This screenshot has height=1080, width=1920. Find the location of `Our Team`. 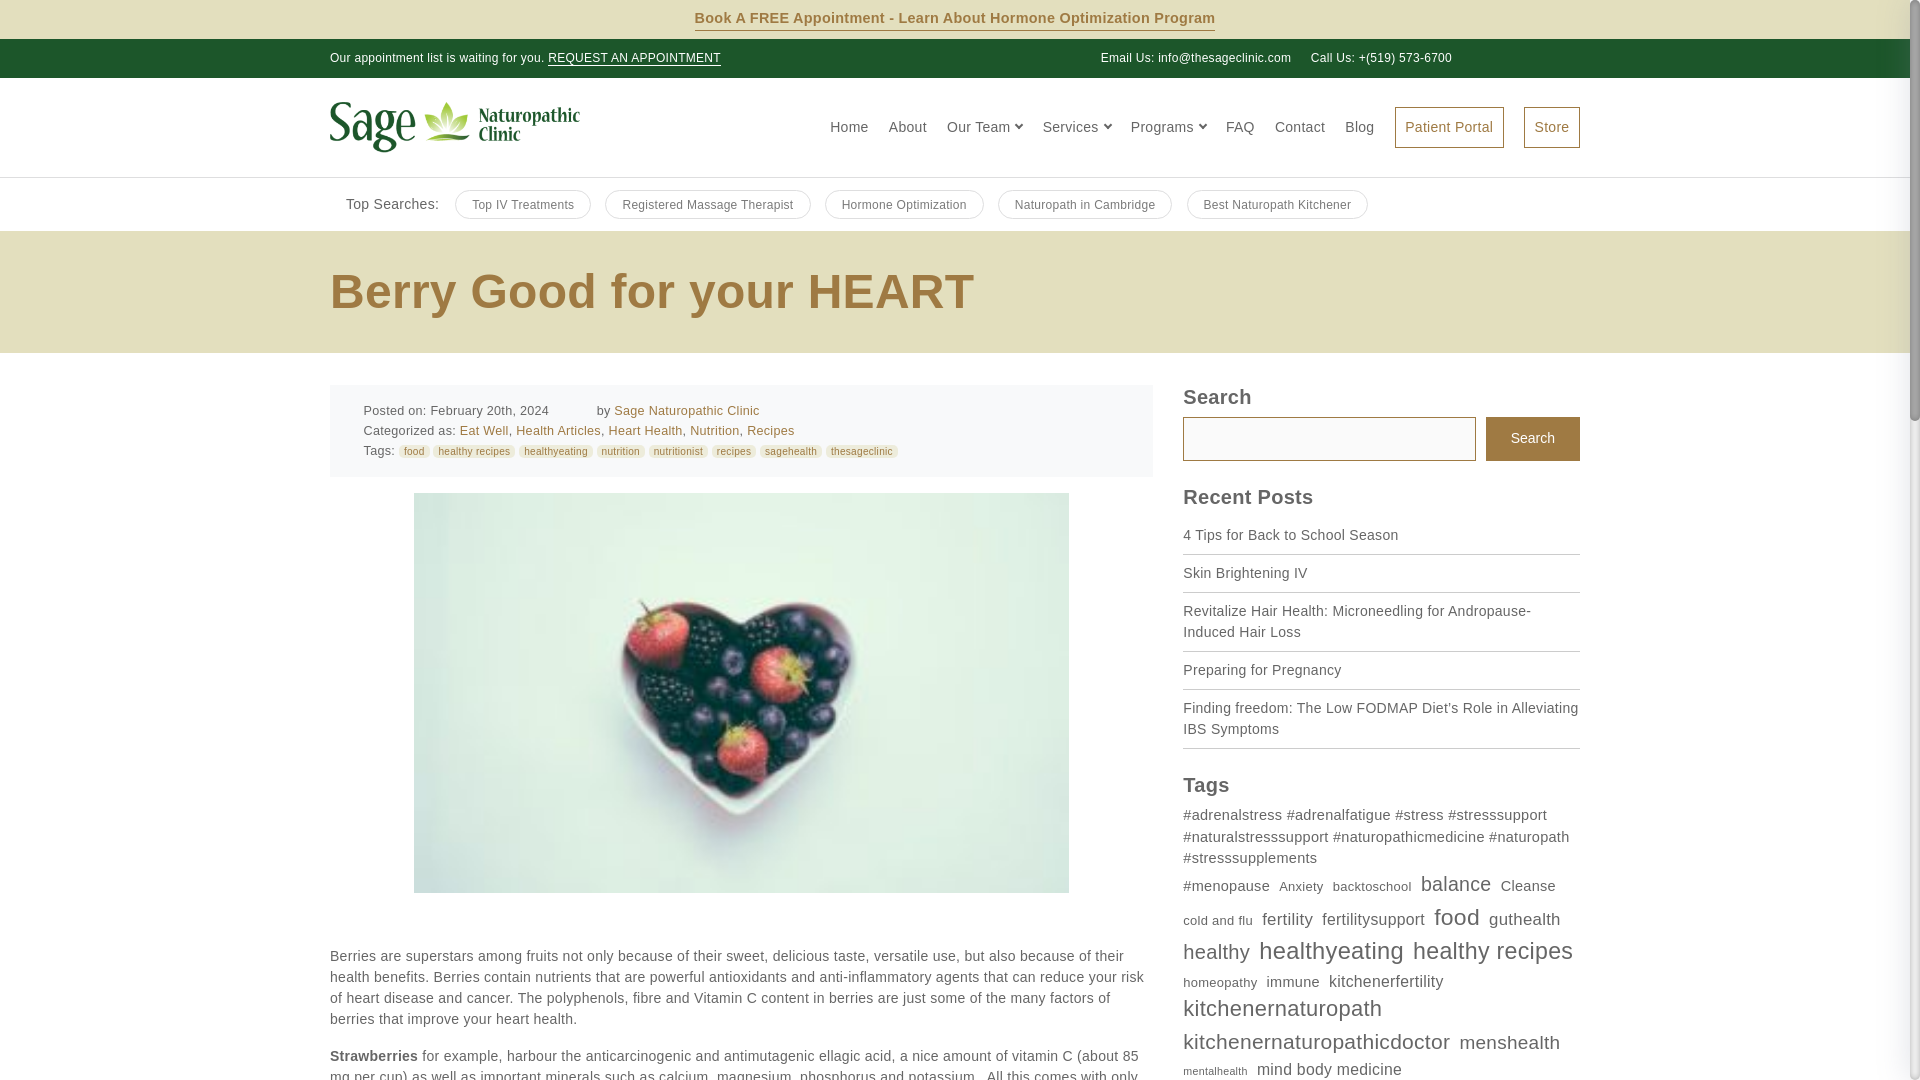

Our Team is located at coordinates (984, 127).